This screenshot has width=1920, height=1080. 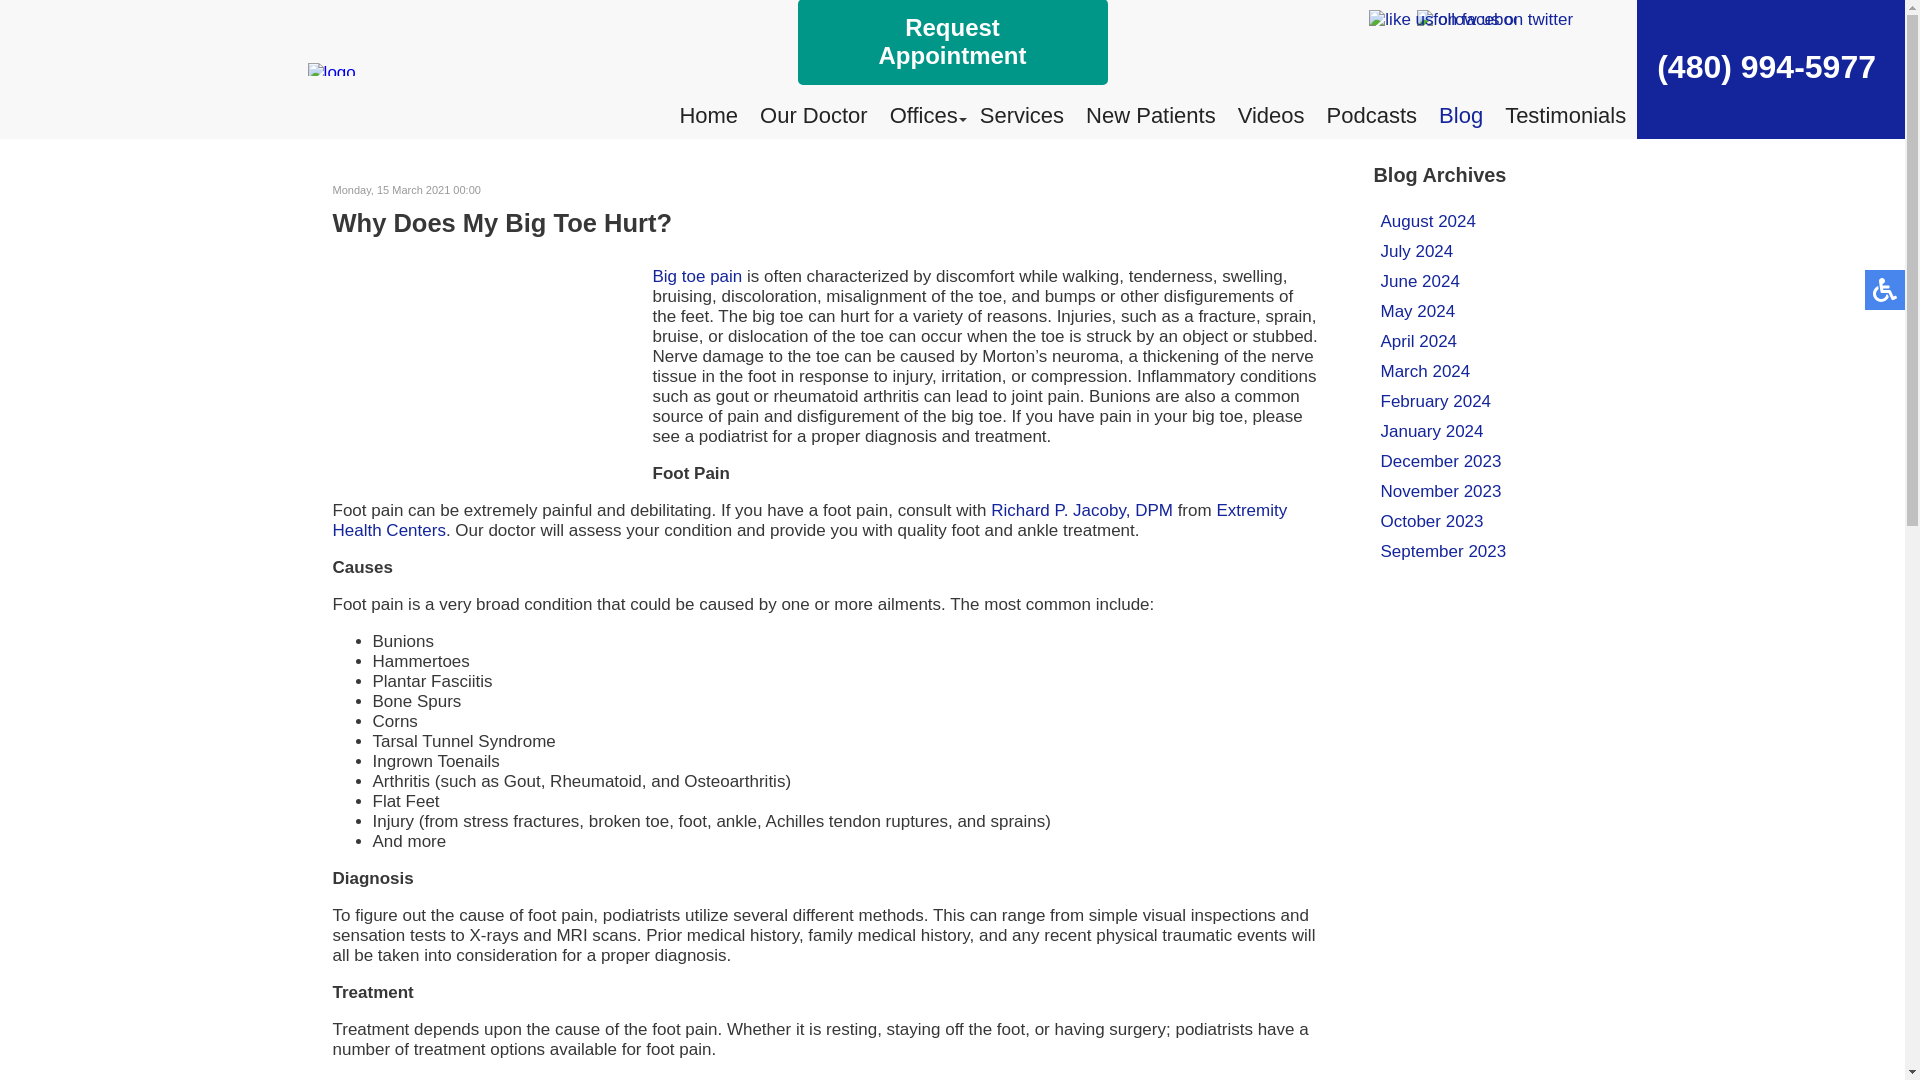 I want to click on May 2024, so click(x=1418, y=311).